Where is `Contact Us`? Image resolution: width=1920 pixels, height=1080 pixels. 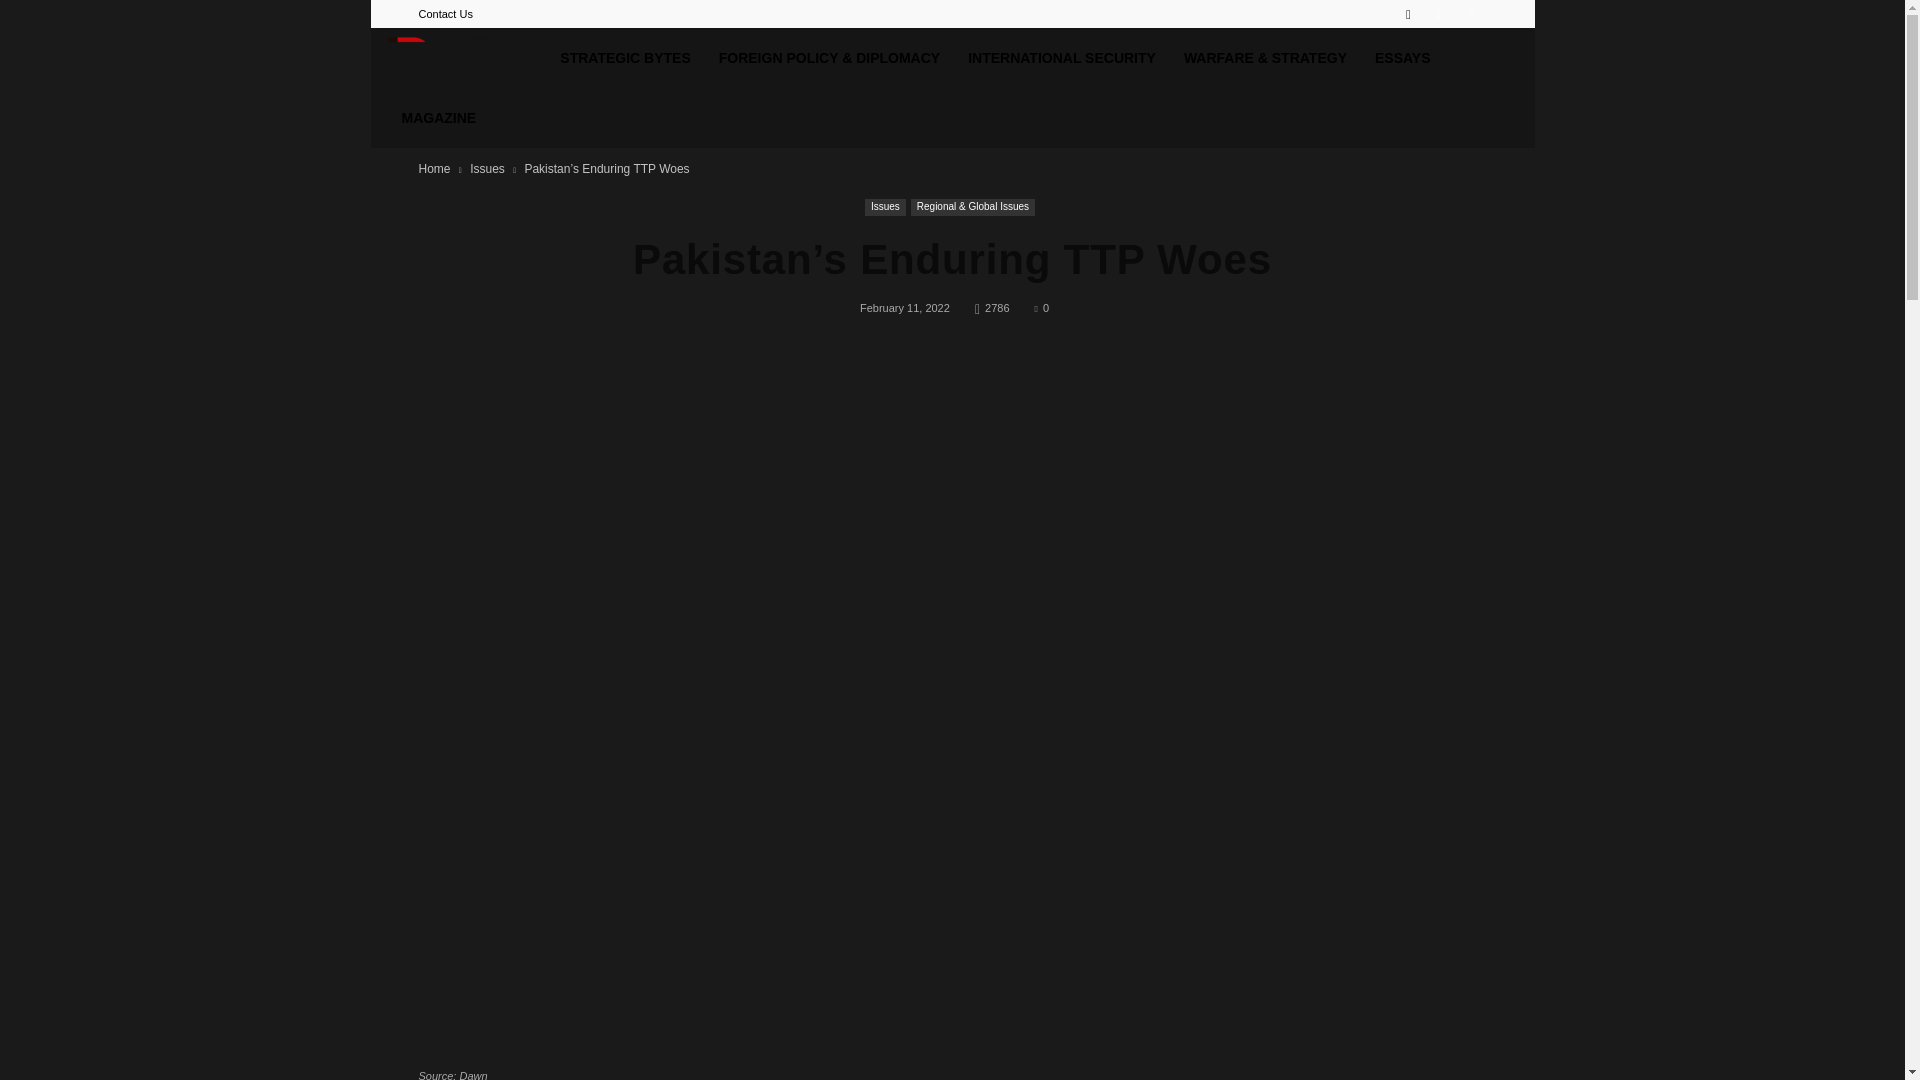 Contact Us is located at coordinates (445, 14).